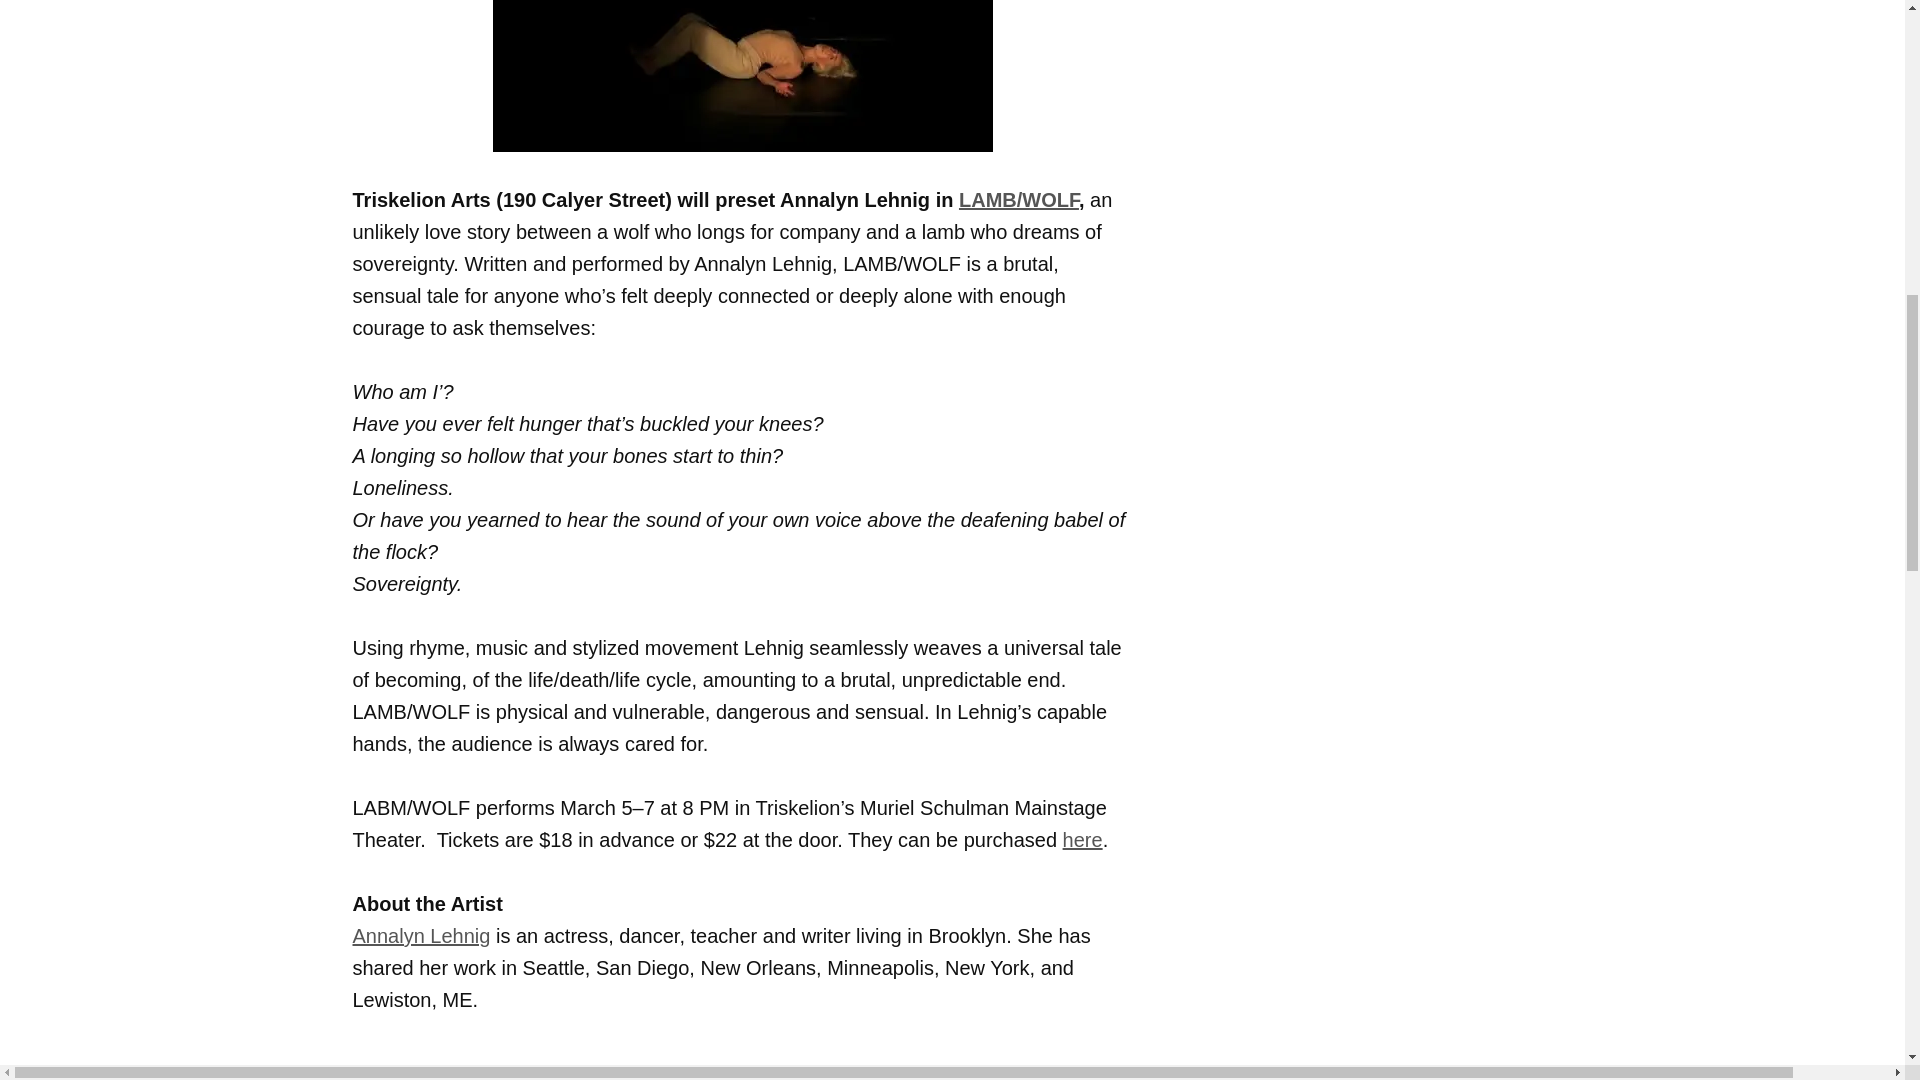 The height and width of the screenshot is (1080, 1920). What do you see at coordinates (1372, 32) in the screenshot?
I see `3rd party ad content` at bounding box center [1372, 32].